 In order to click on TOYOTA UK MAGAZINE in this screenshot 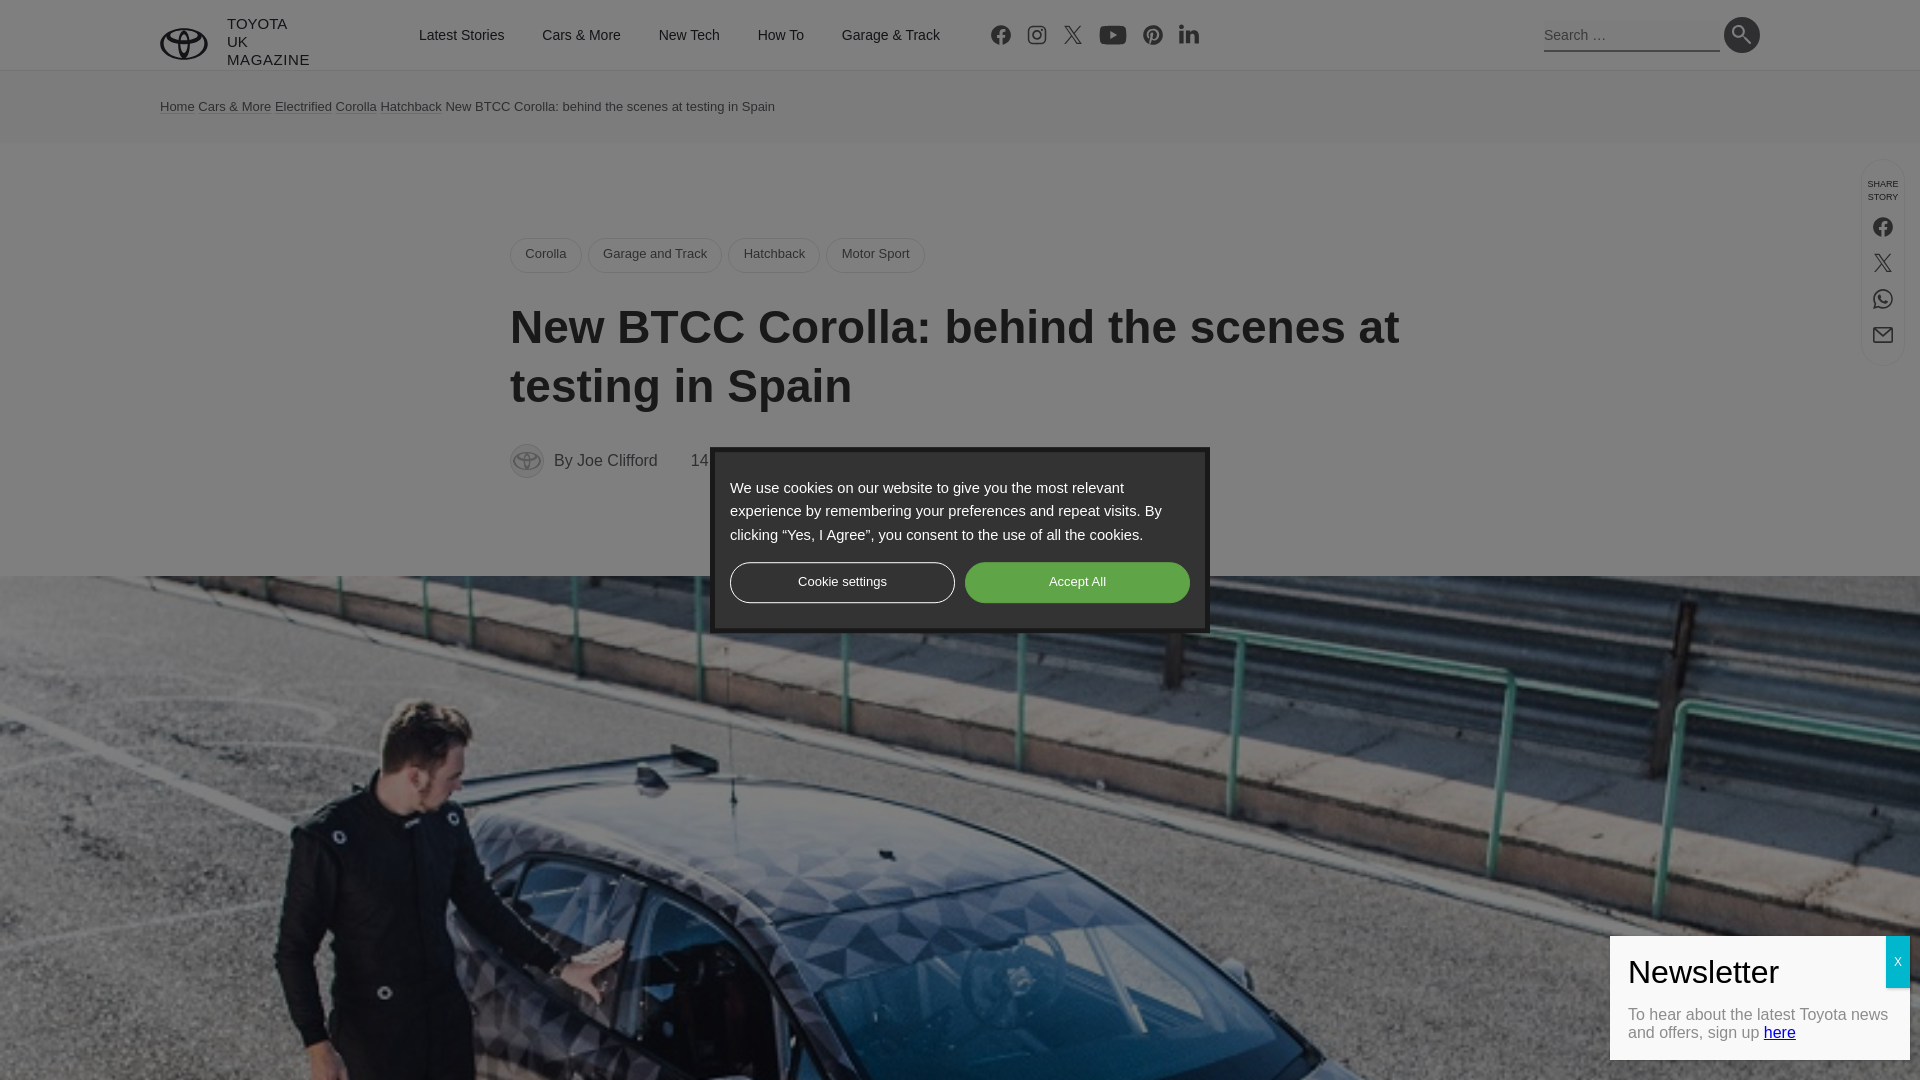, I will do `click(234, 44)`.